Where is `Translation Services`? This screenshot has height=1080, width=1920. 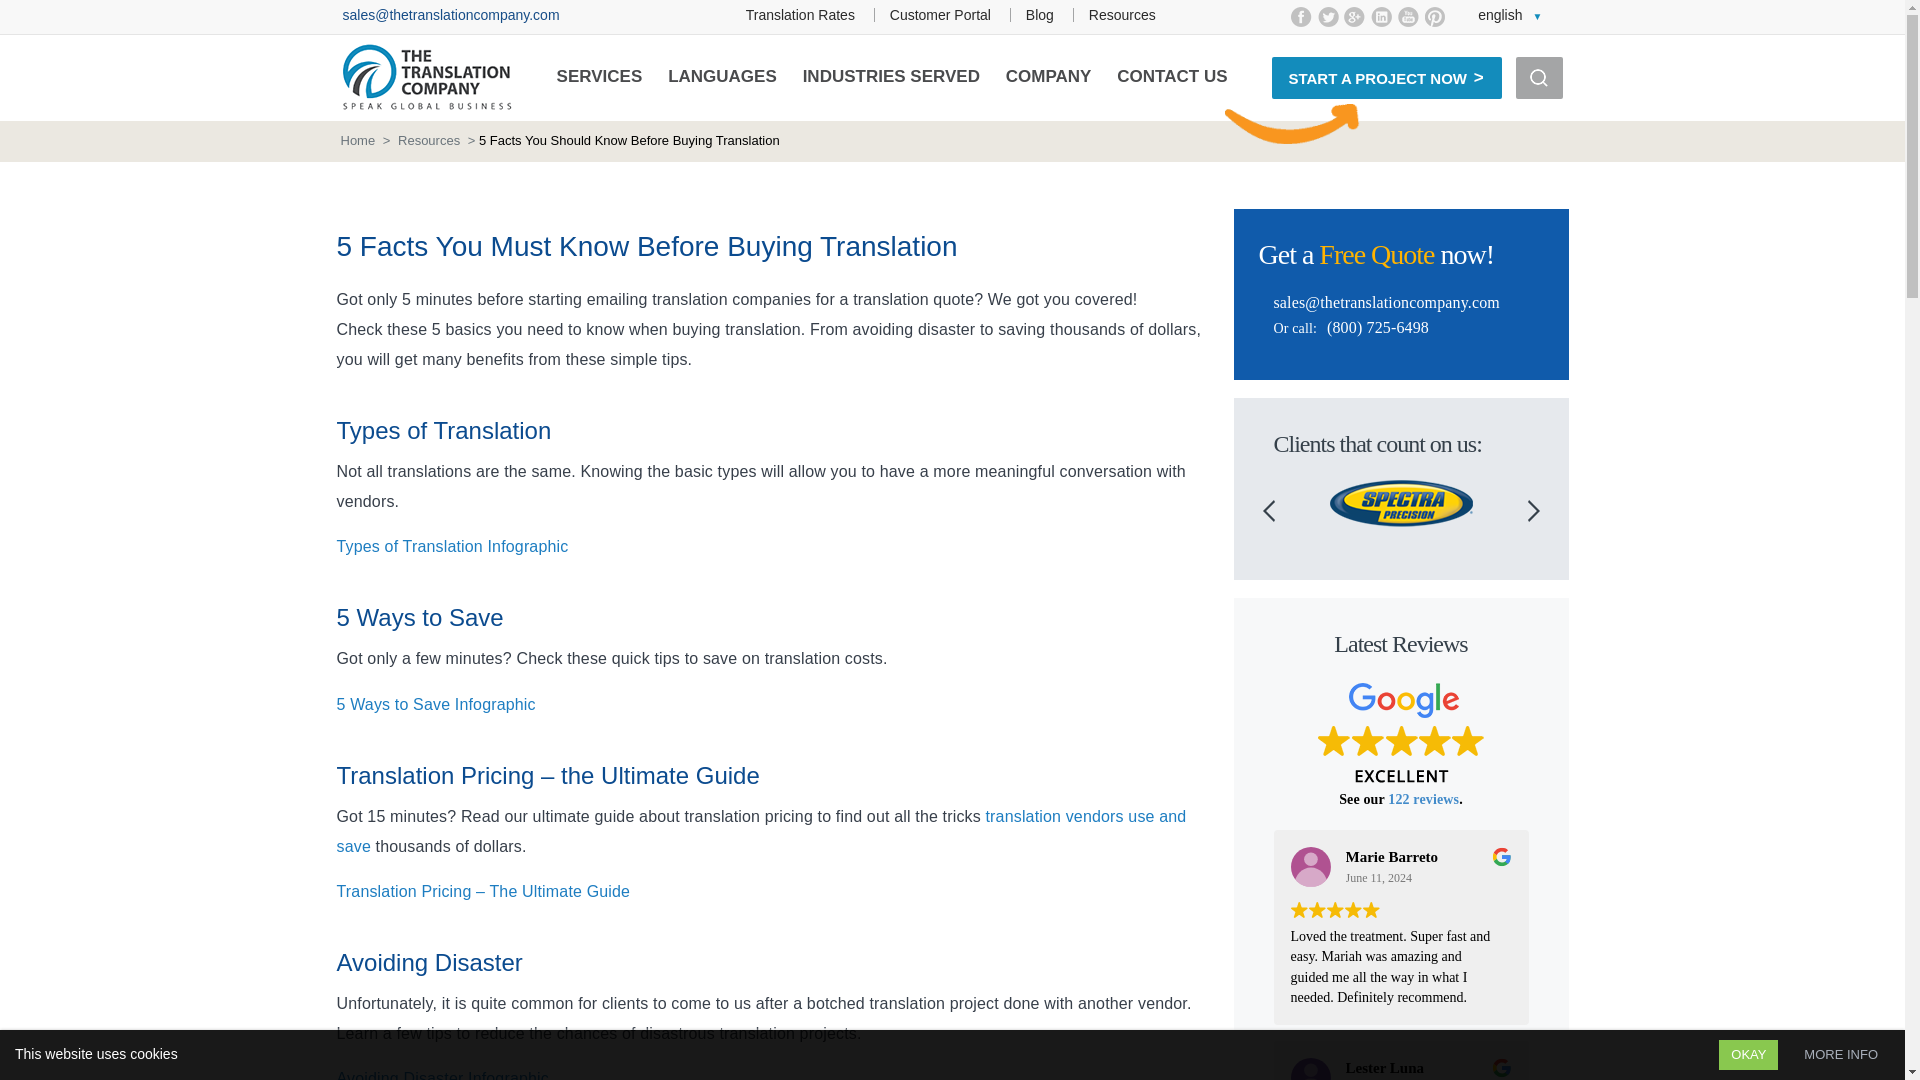
Translation Services is located at coordinates (600, 76).